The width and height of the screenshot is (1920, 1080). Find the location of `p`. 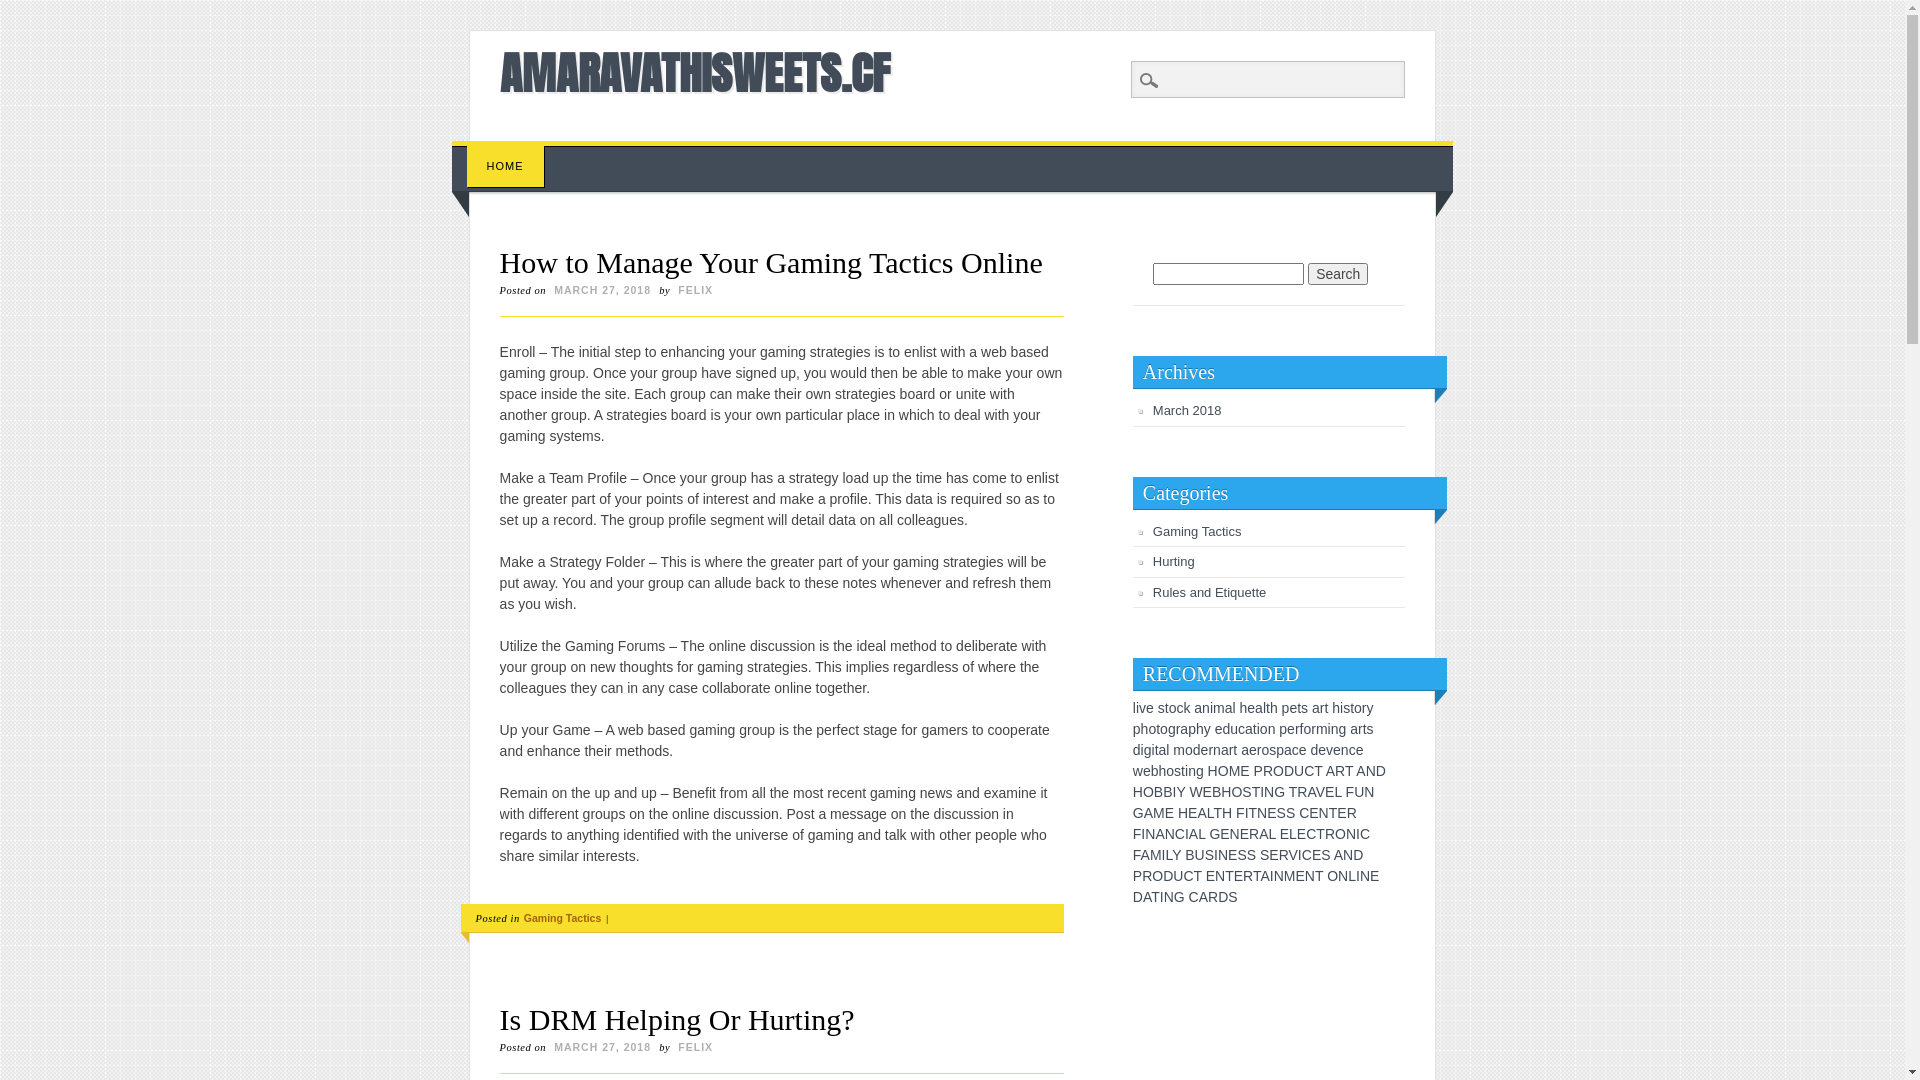

p is located at coordinates (1283, 729).